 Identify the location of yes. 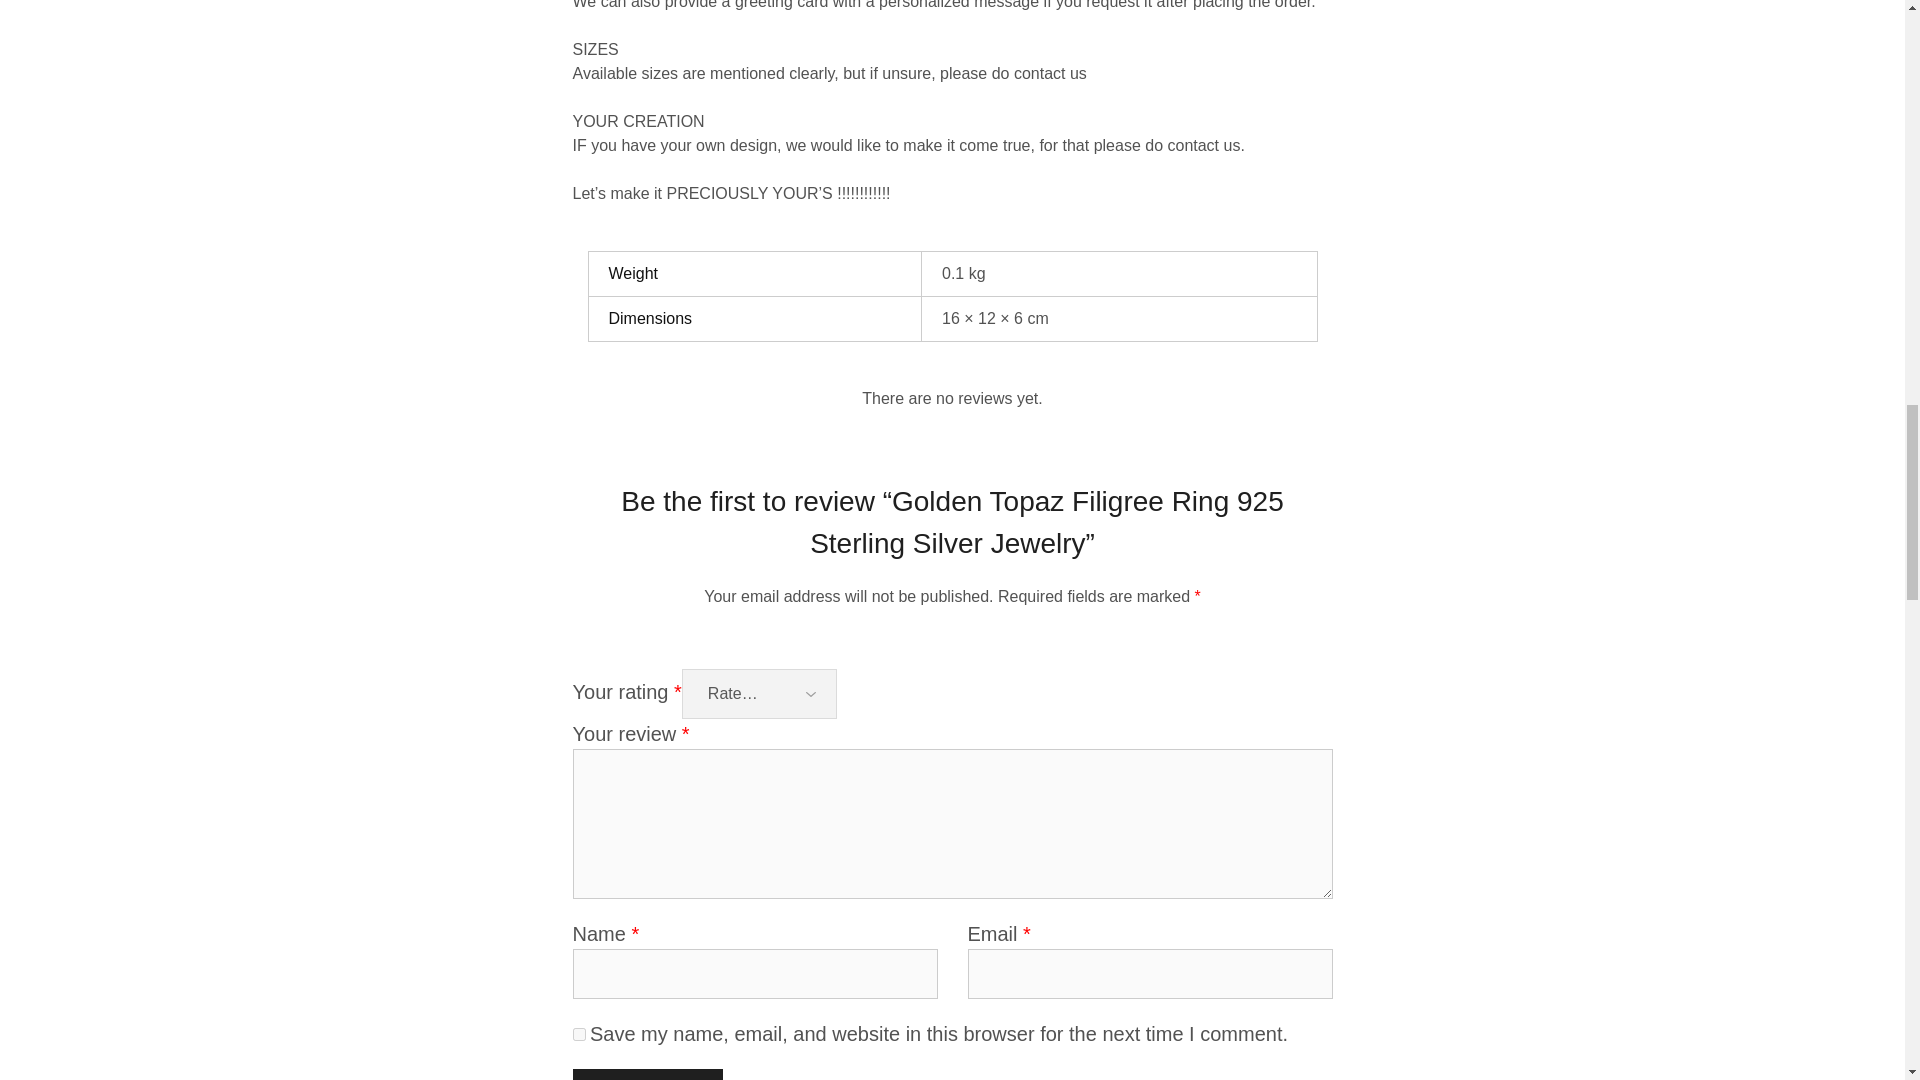
(578, 1034).